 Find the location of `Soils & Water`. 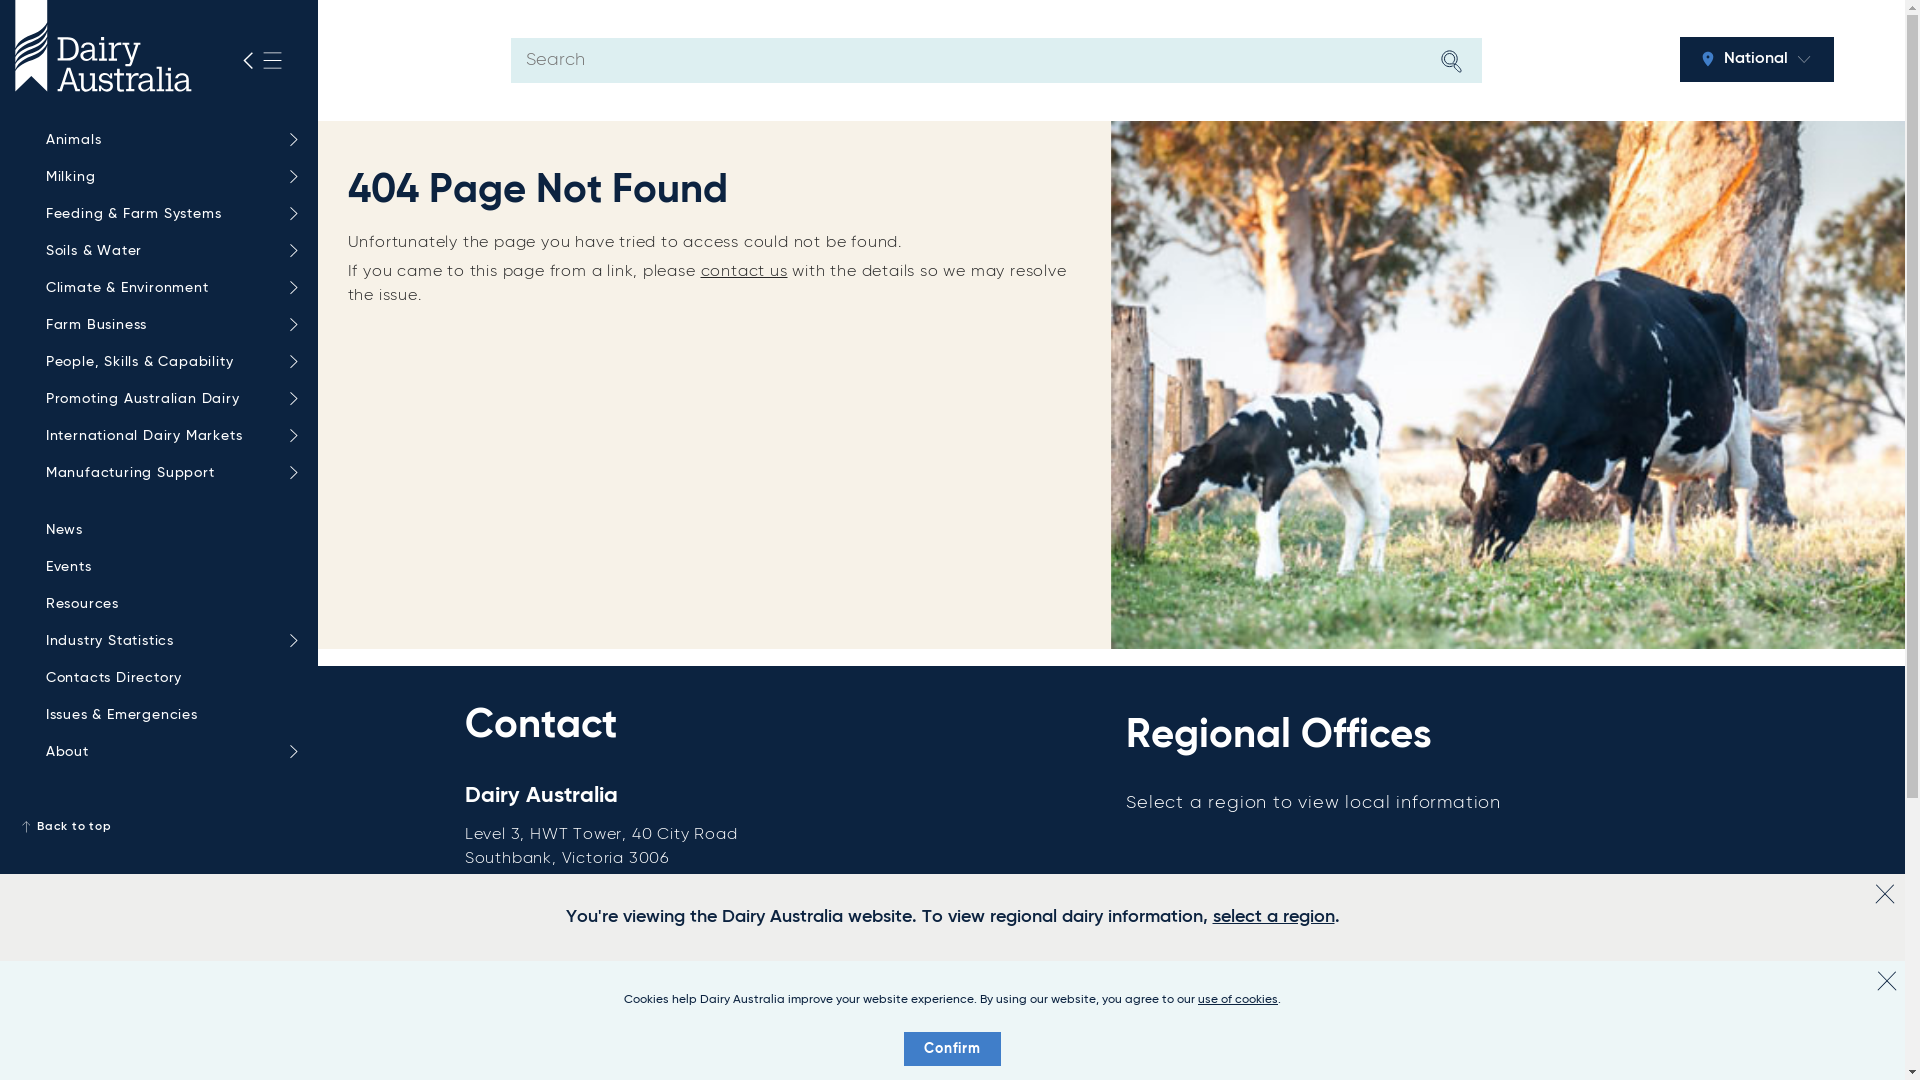

Soils & Water is located at coordinates (167, 252).